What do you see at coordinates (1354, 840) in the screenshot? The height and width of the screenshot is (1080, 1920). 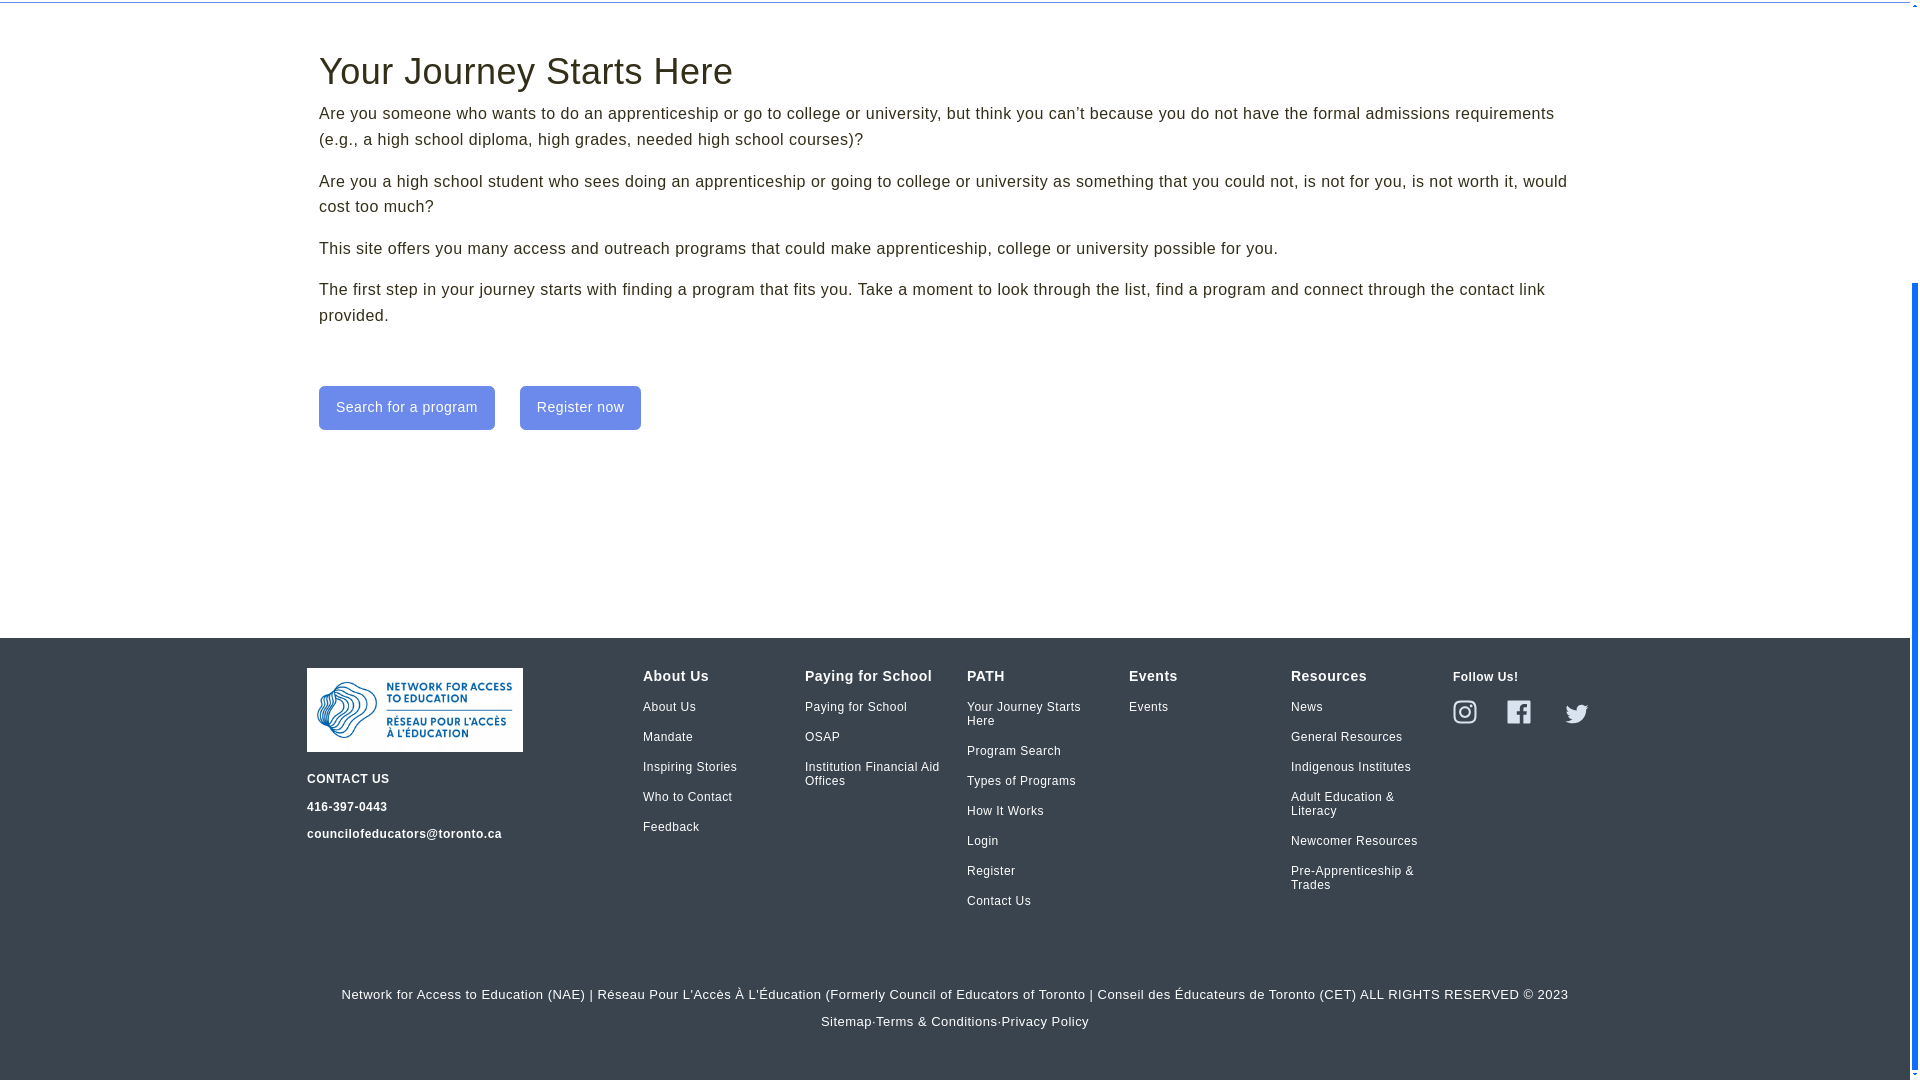 I see `Newcomer Resources` at bounding box center [1354, 840].